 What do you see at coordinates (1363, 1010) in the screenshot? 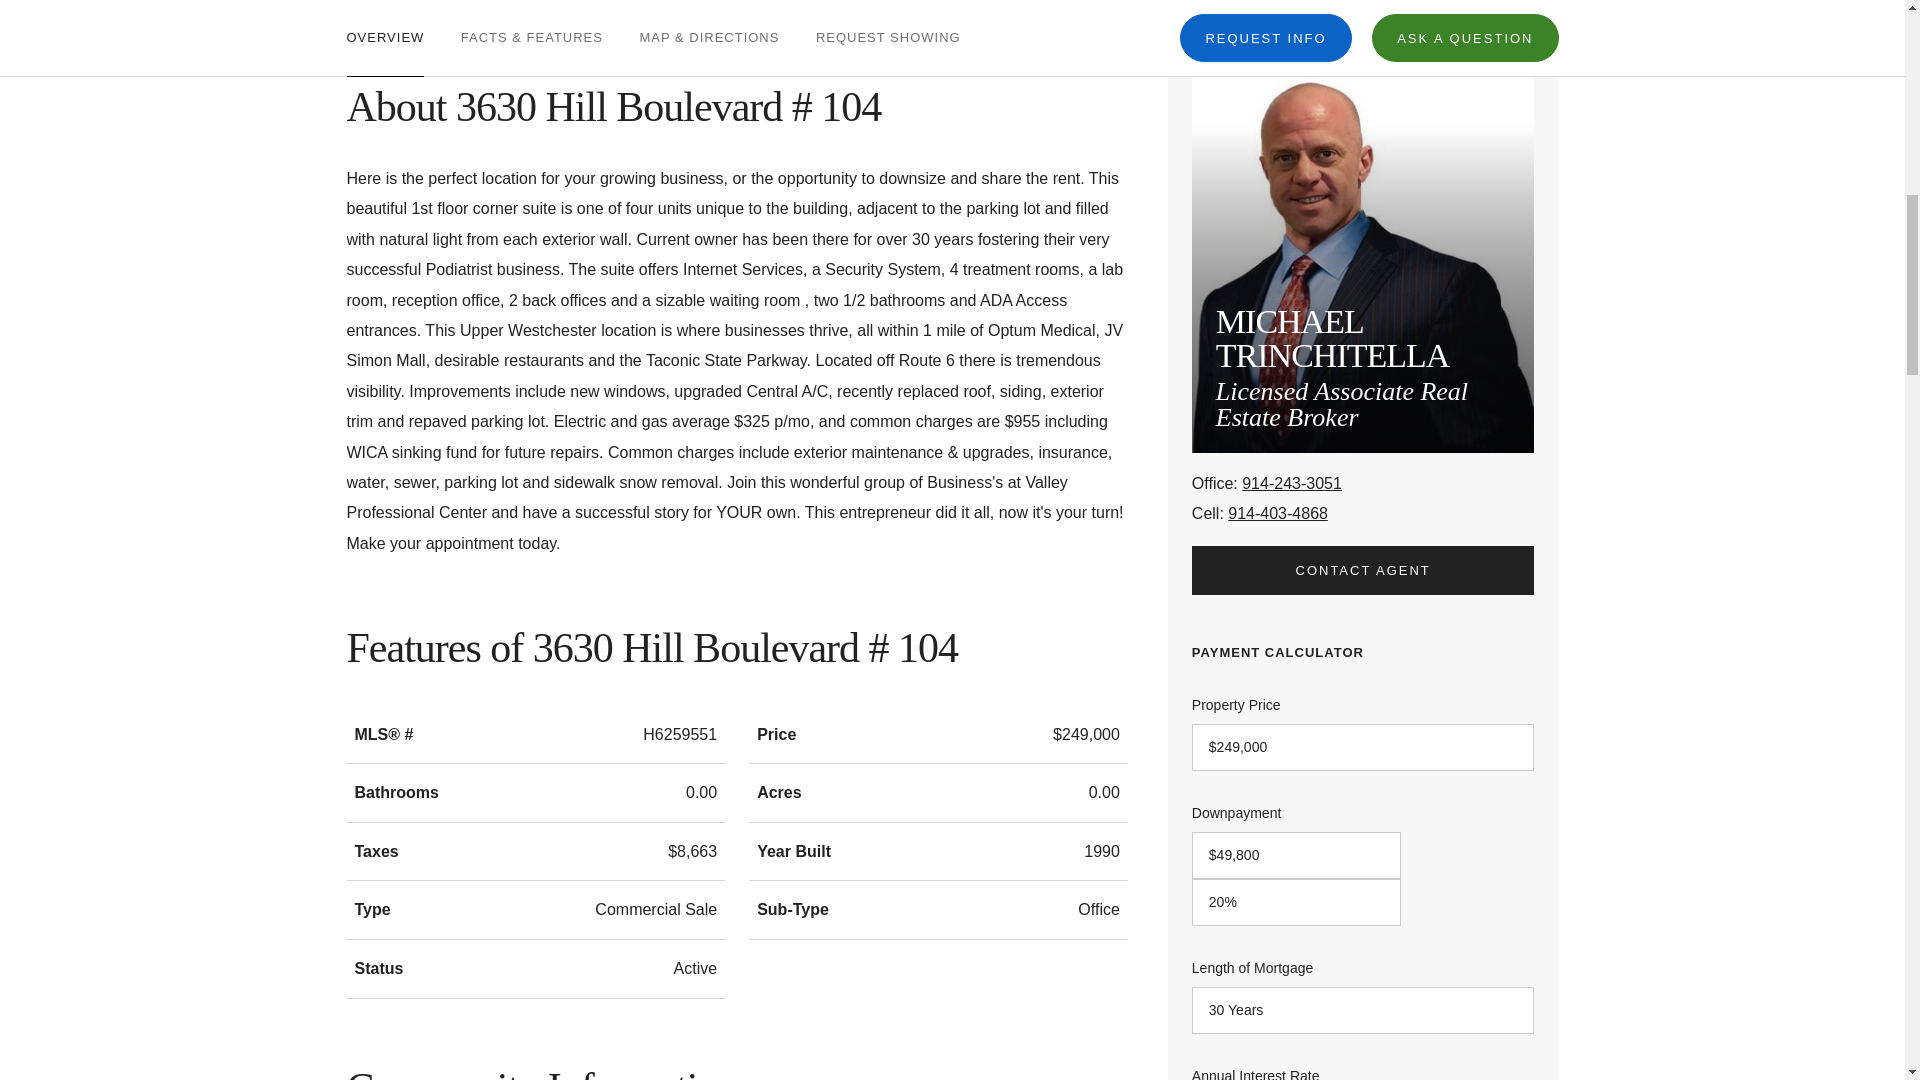
I see `30 Years` at bounding box center [1363, 1010].